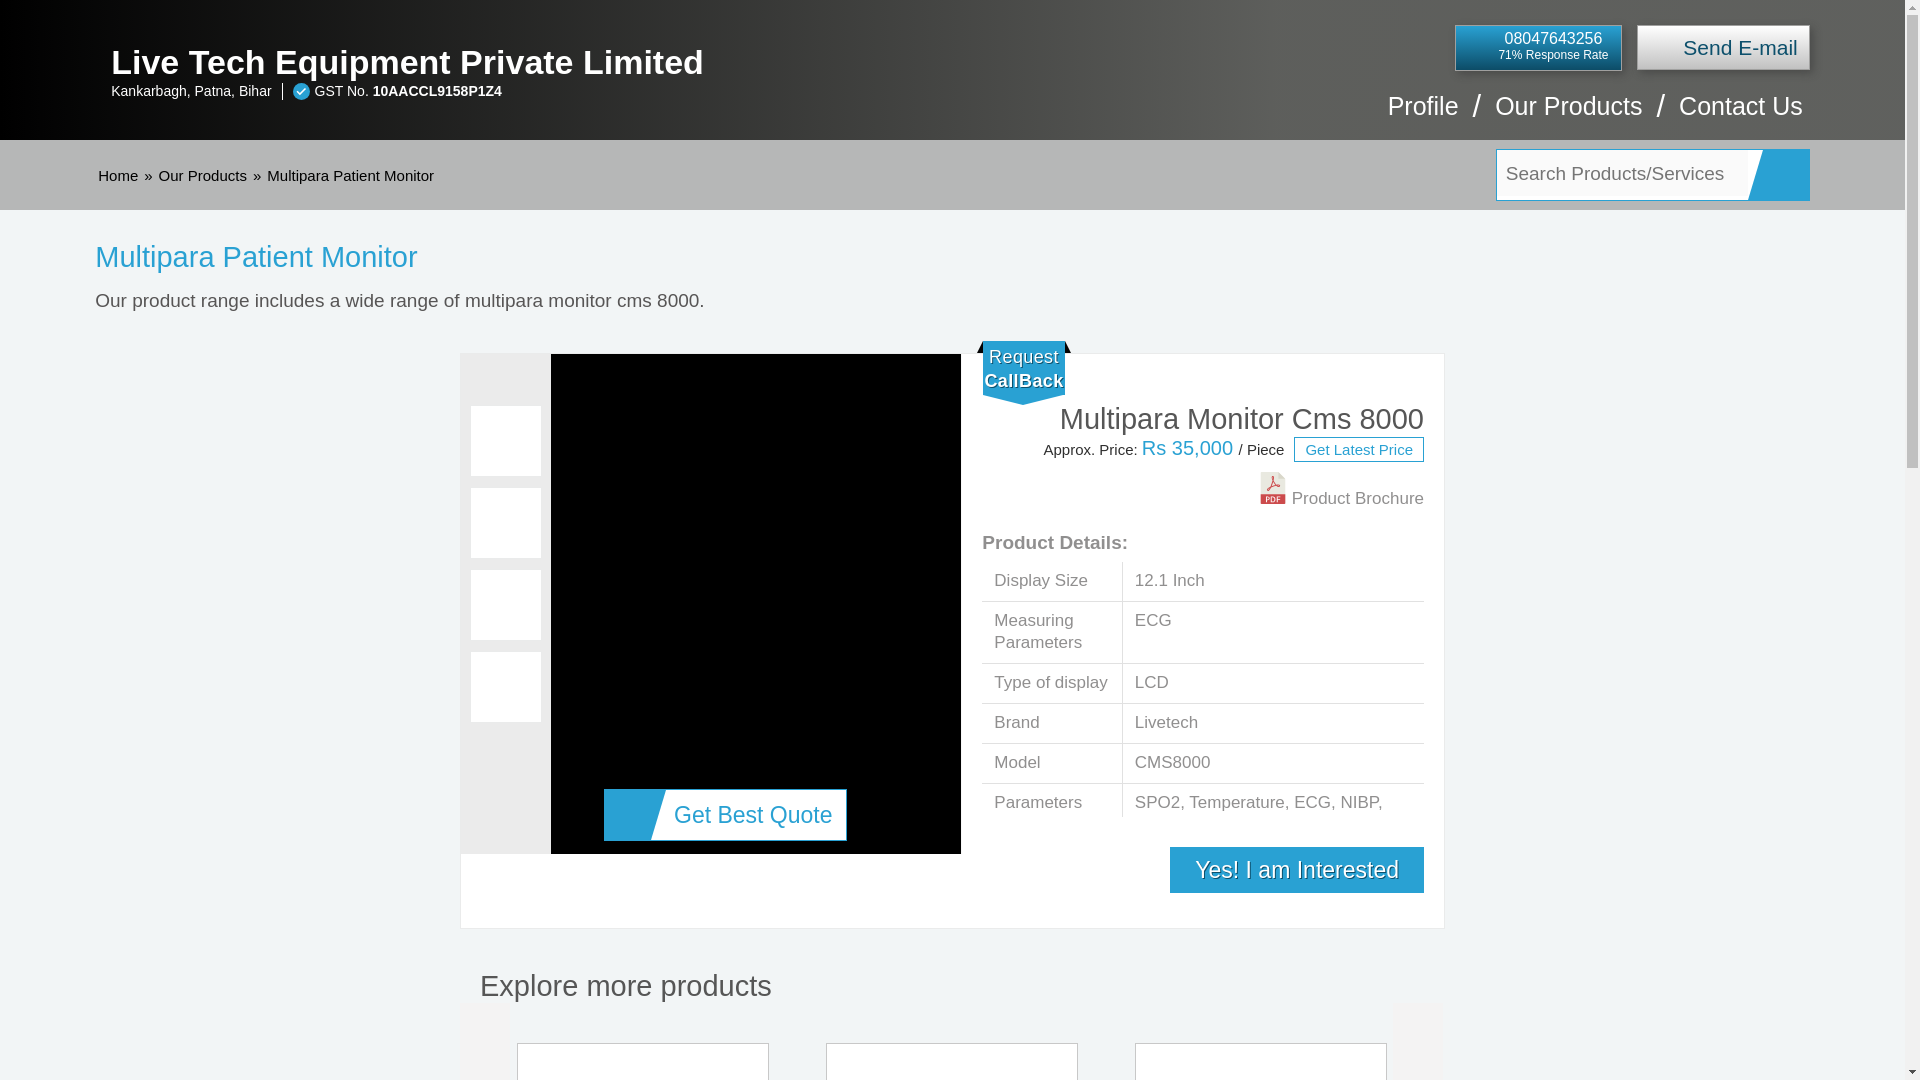  What do you see at coordinates (203, 175) in the screenshot?
I see `Our Products` at bounding box center [203, 175].